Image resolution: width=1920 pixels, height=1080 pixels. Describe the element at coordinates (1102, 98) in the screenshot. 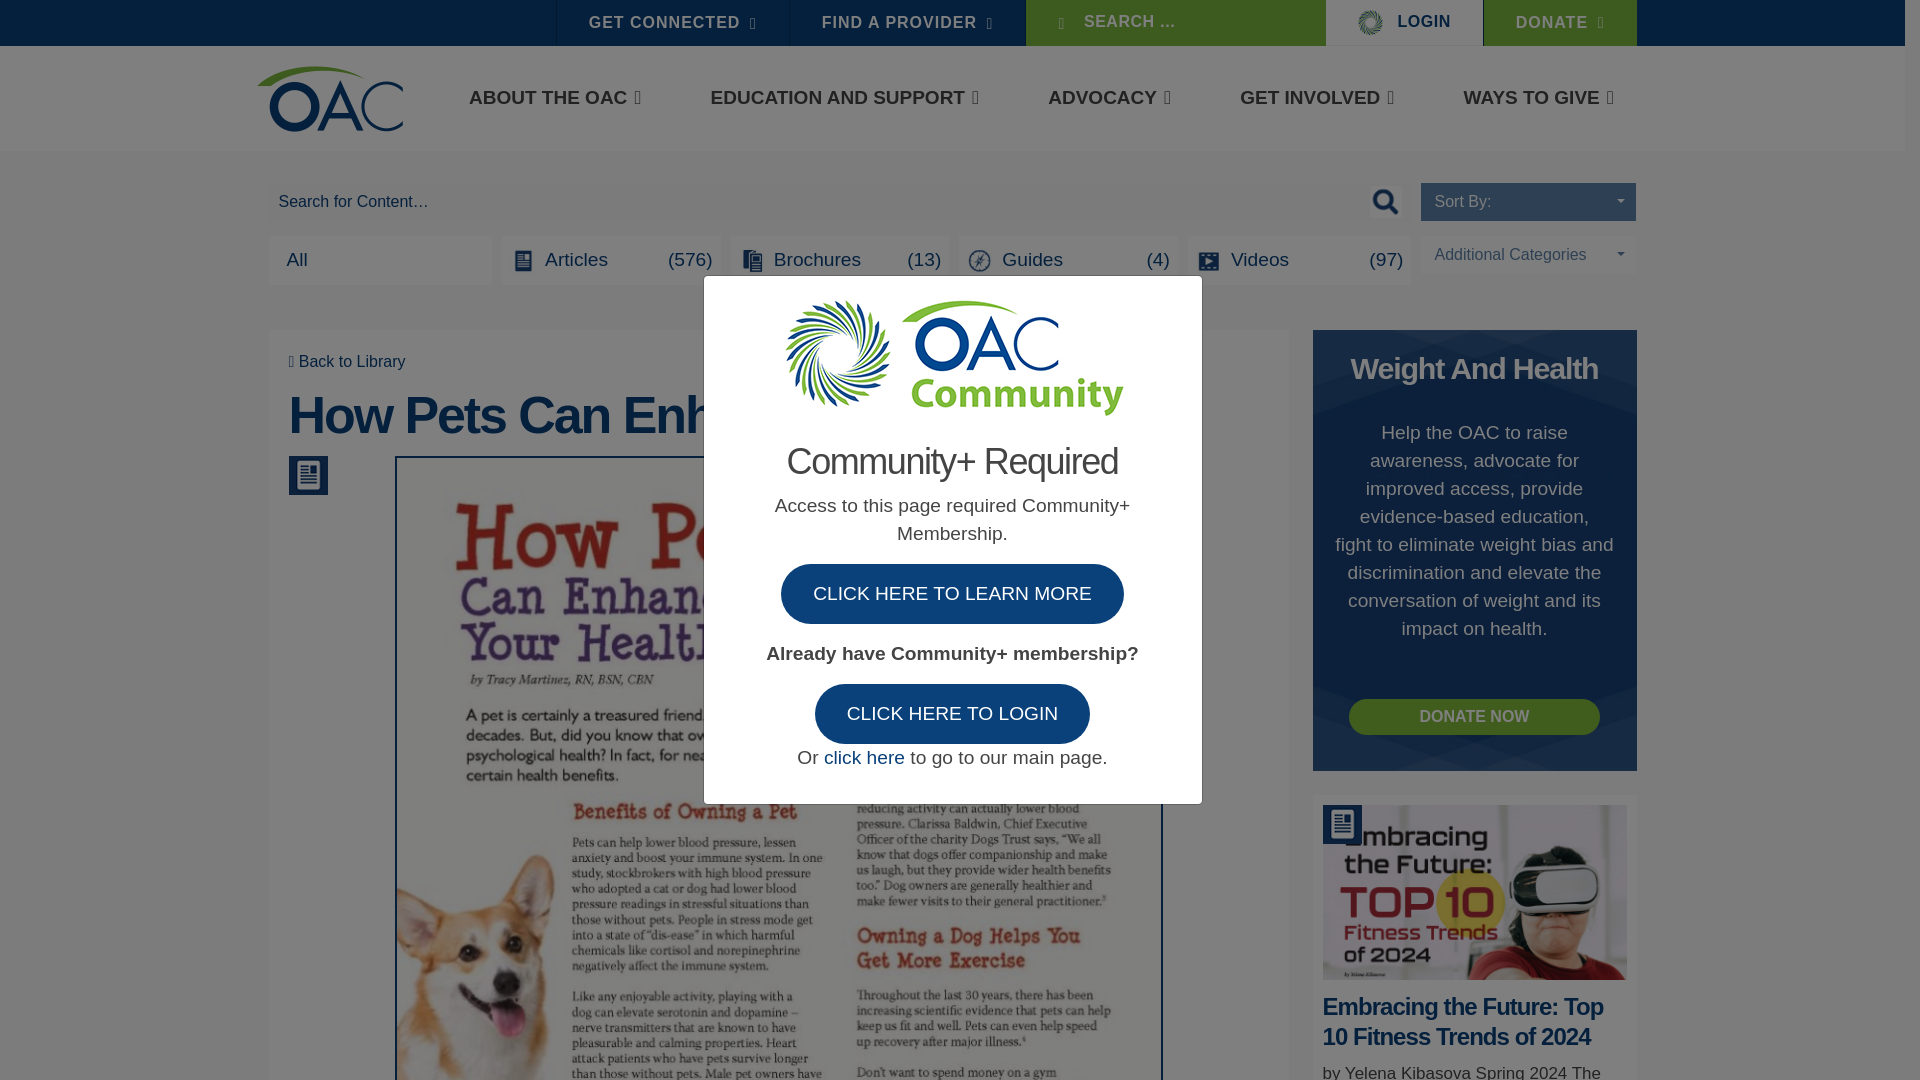

I see `ADVOCACY` at that location.